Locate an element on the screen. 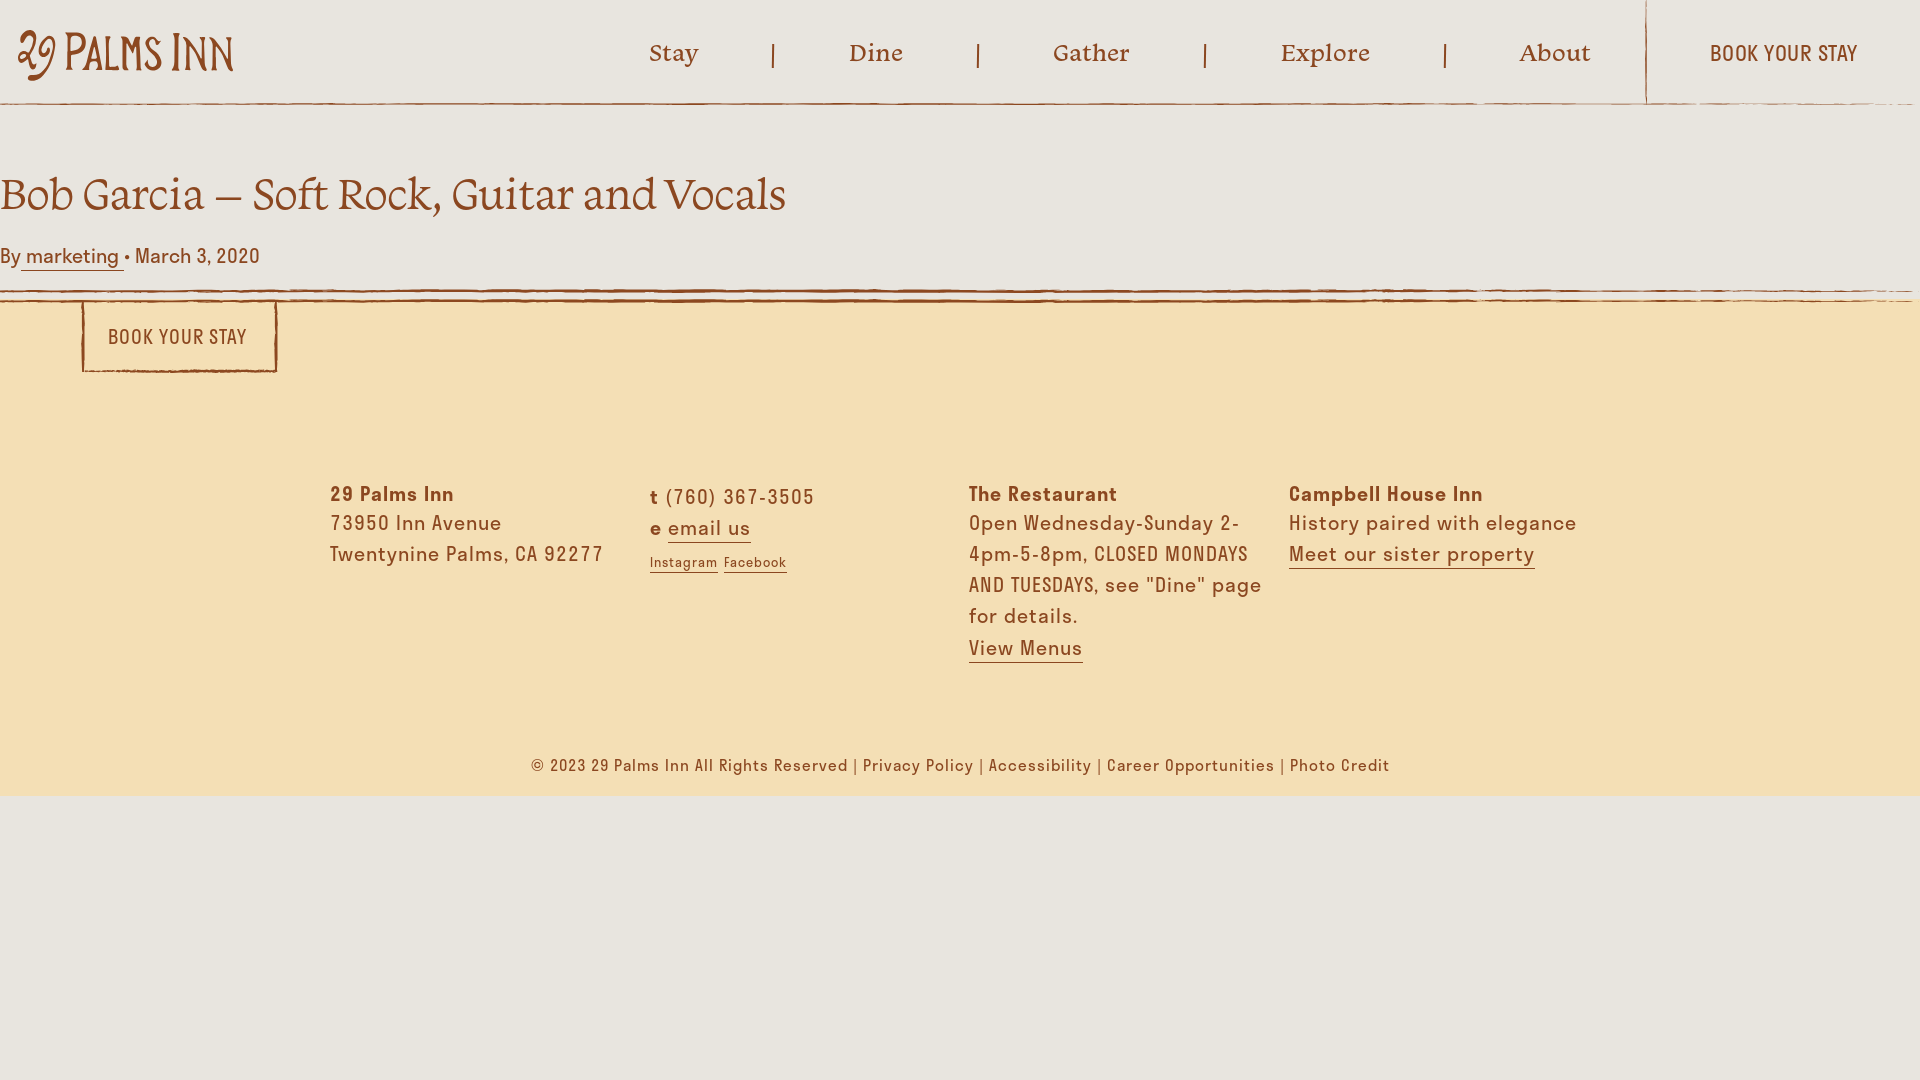 This screenshot has height=1080, width=1920. Privacy Policy is located at coordinates (917, 765).